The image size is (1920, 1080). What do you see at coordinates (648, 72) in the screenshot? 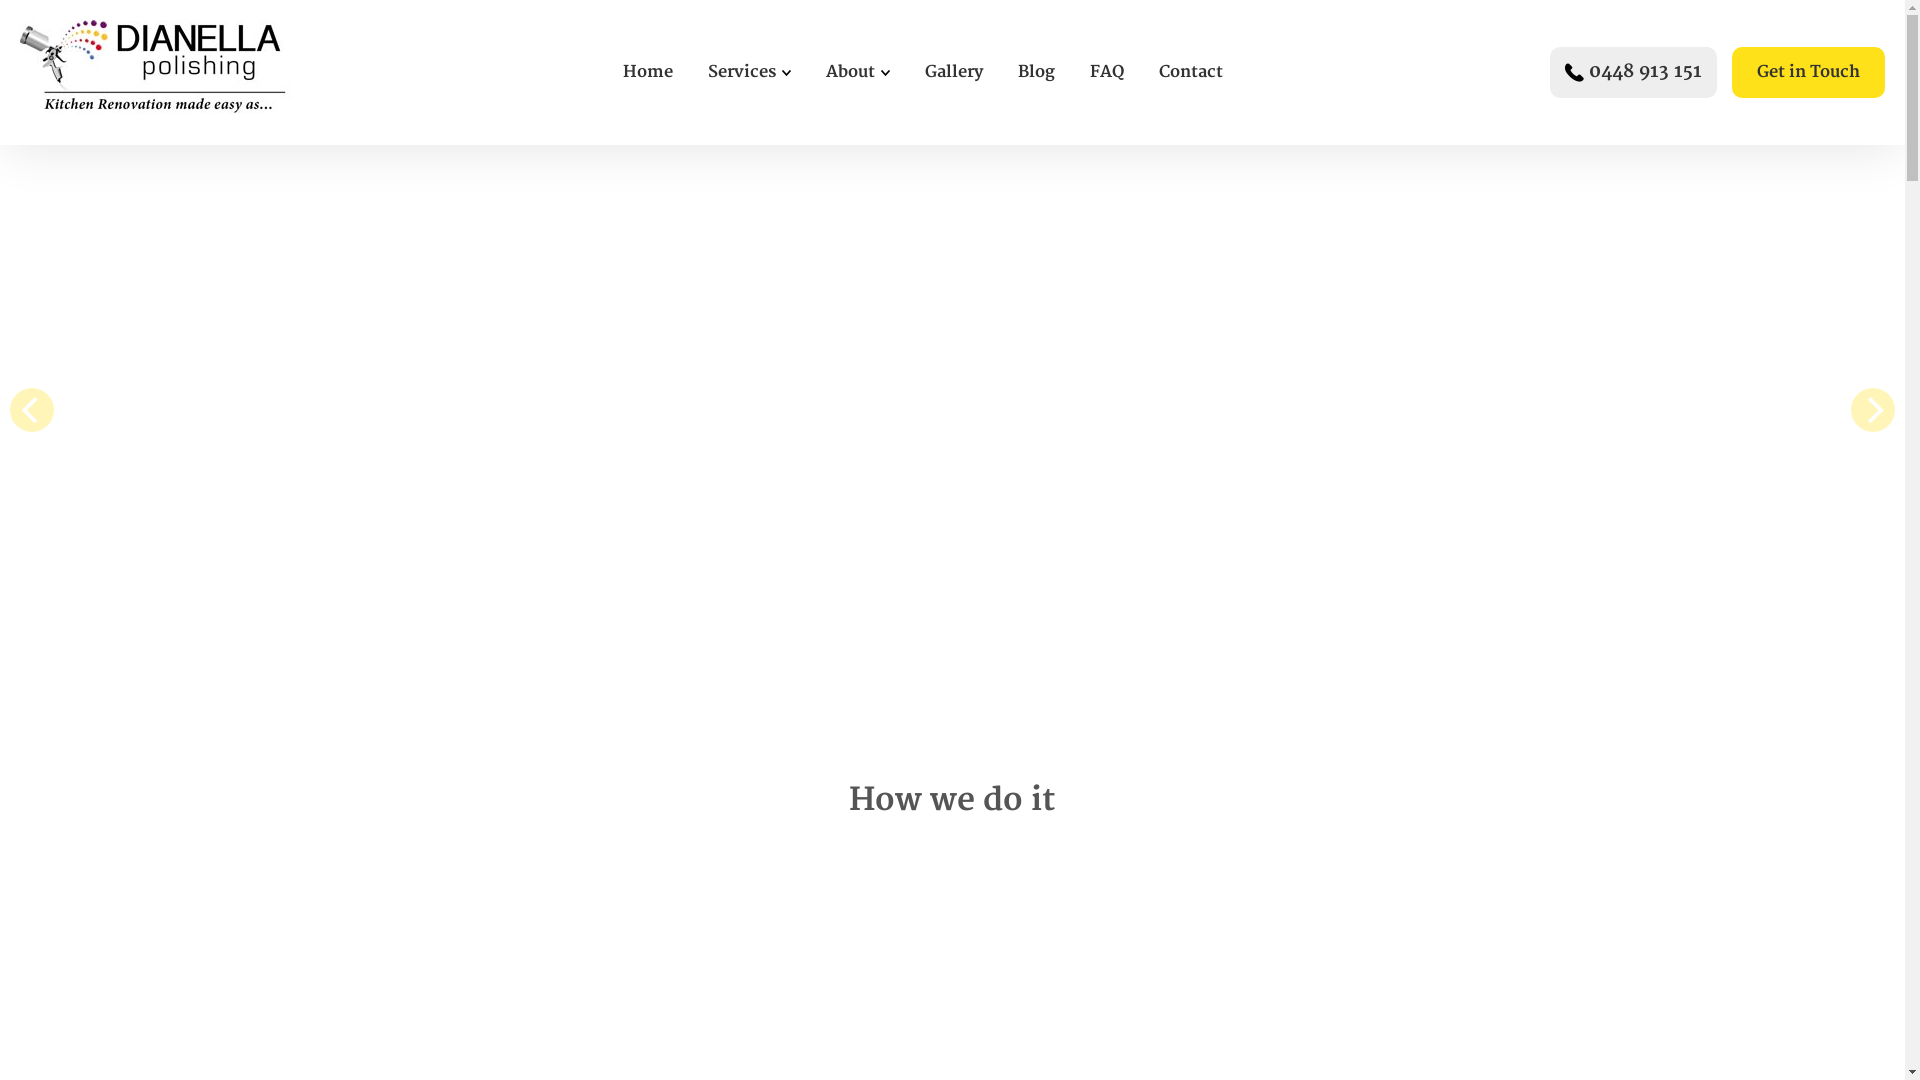
I see `Home` at bounding box center [648, 72].